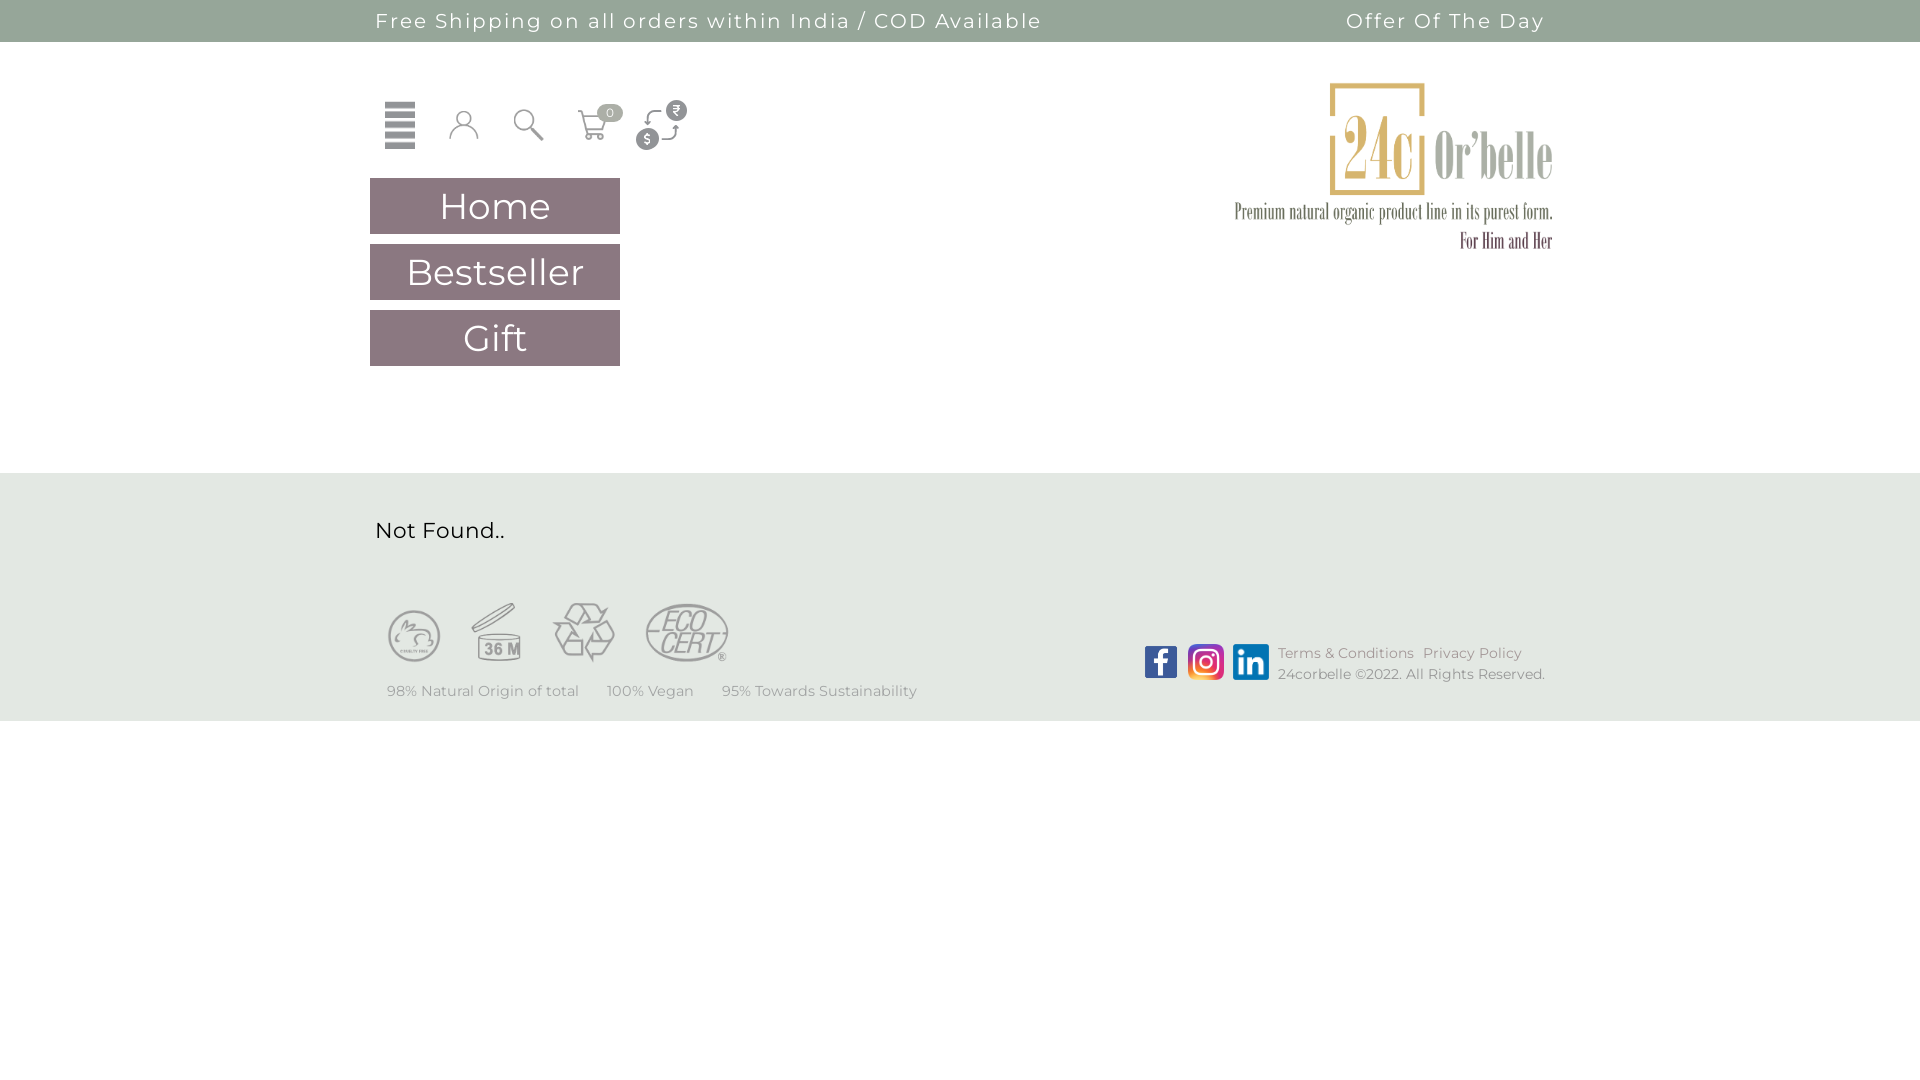 Image resolution: width=1920 pixels, height=1080 pixels. What do you see at coordinates (1346, 653) in the screenshot?
I see `Terms & Conditions` at bounding box center [1346, 653].